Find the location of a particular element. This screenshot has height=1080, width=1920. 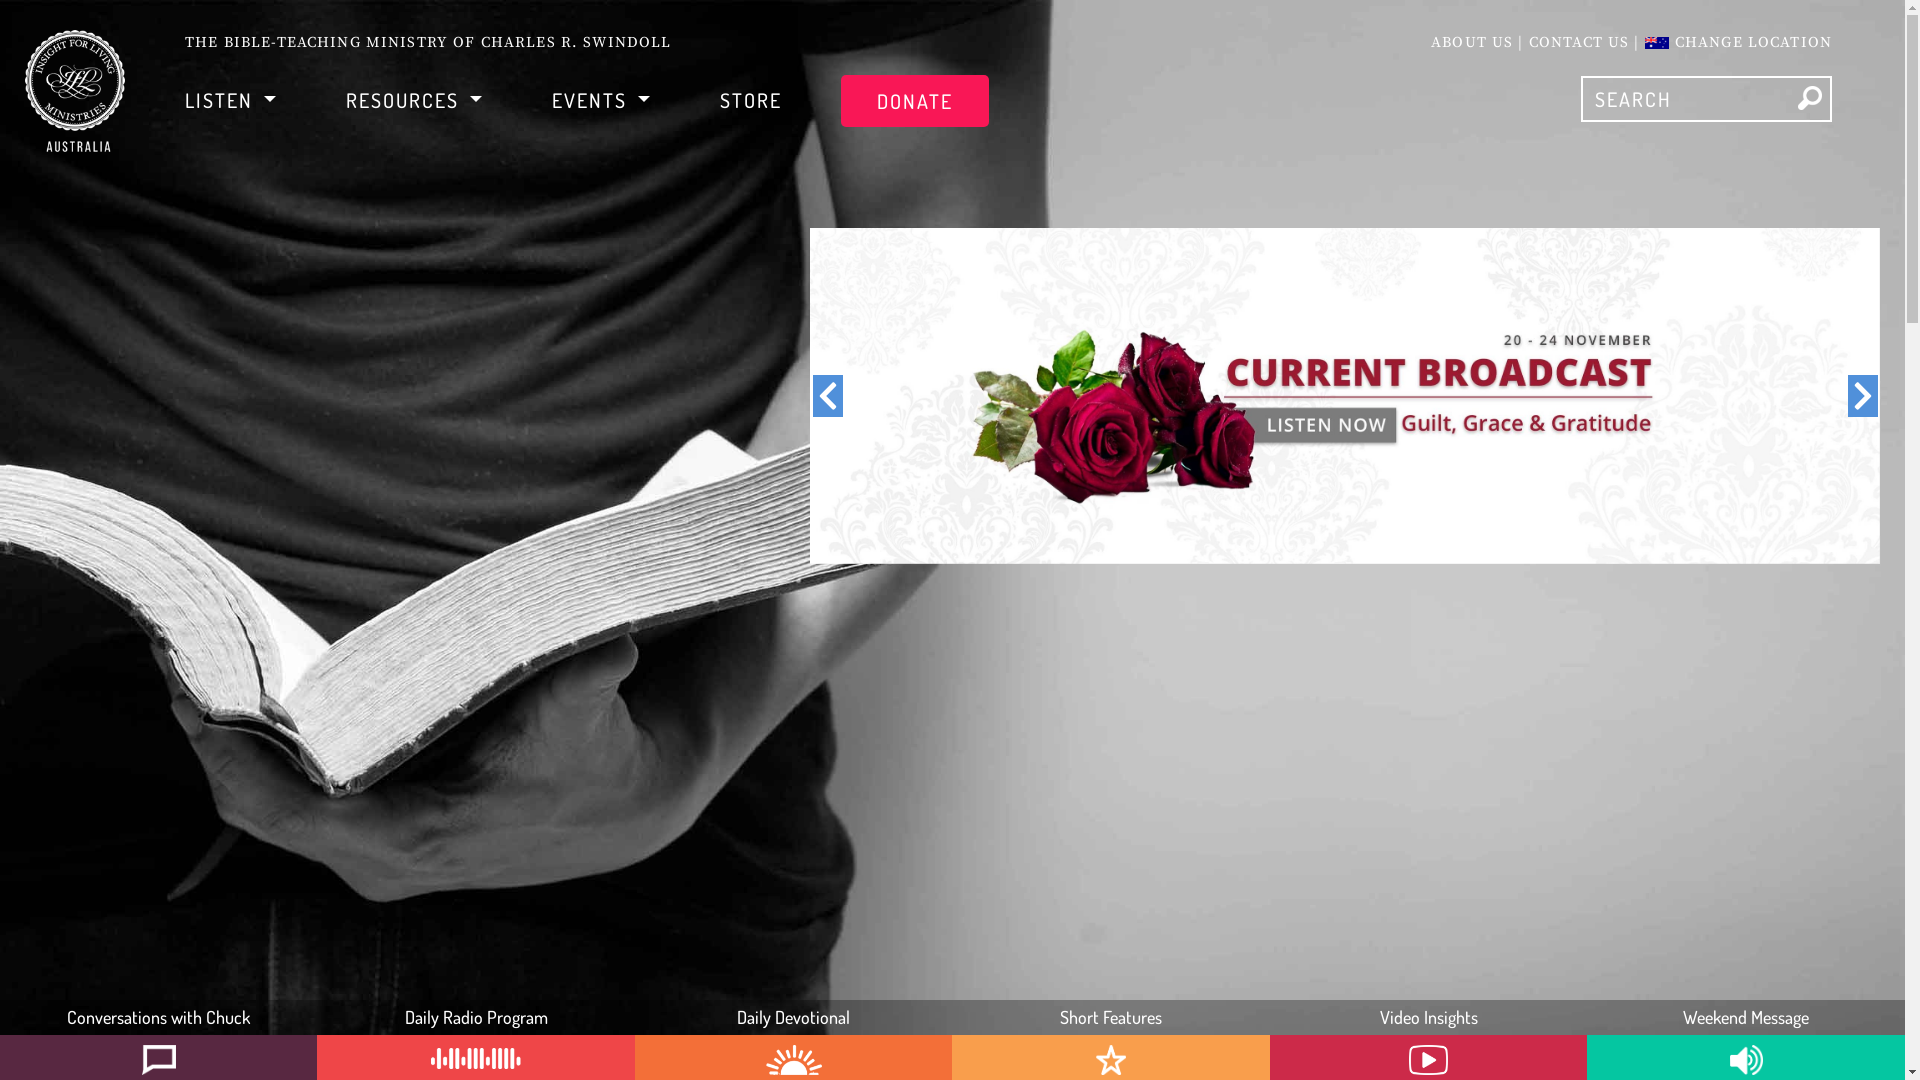

Next is located at coordinates (1862, 396).